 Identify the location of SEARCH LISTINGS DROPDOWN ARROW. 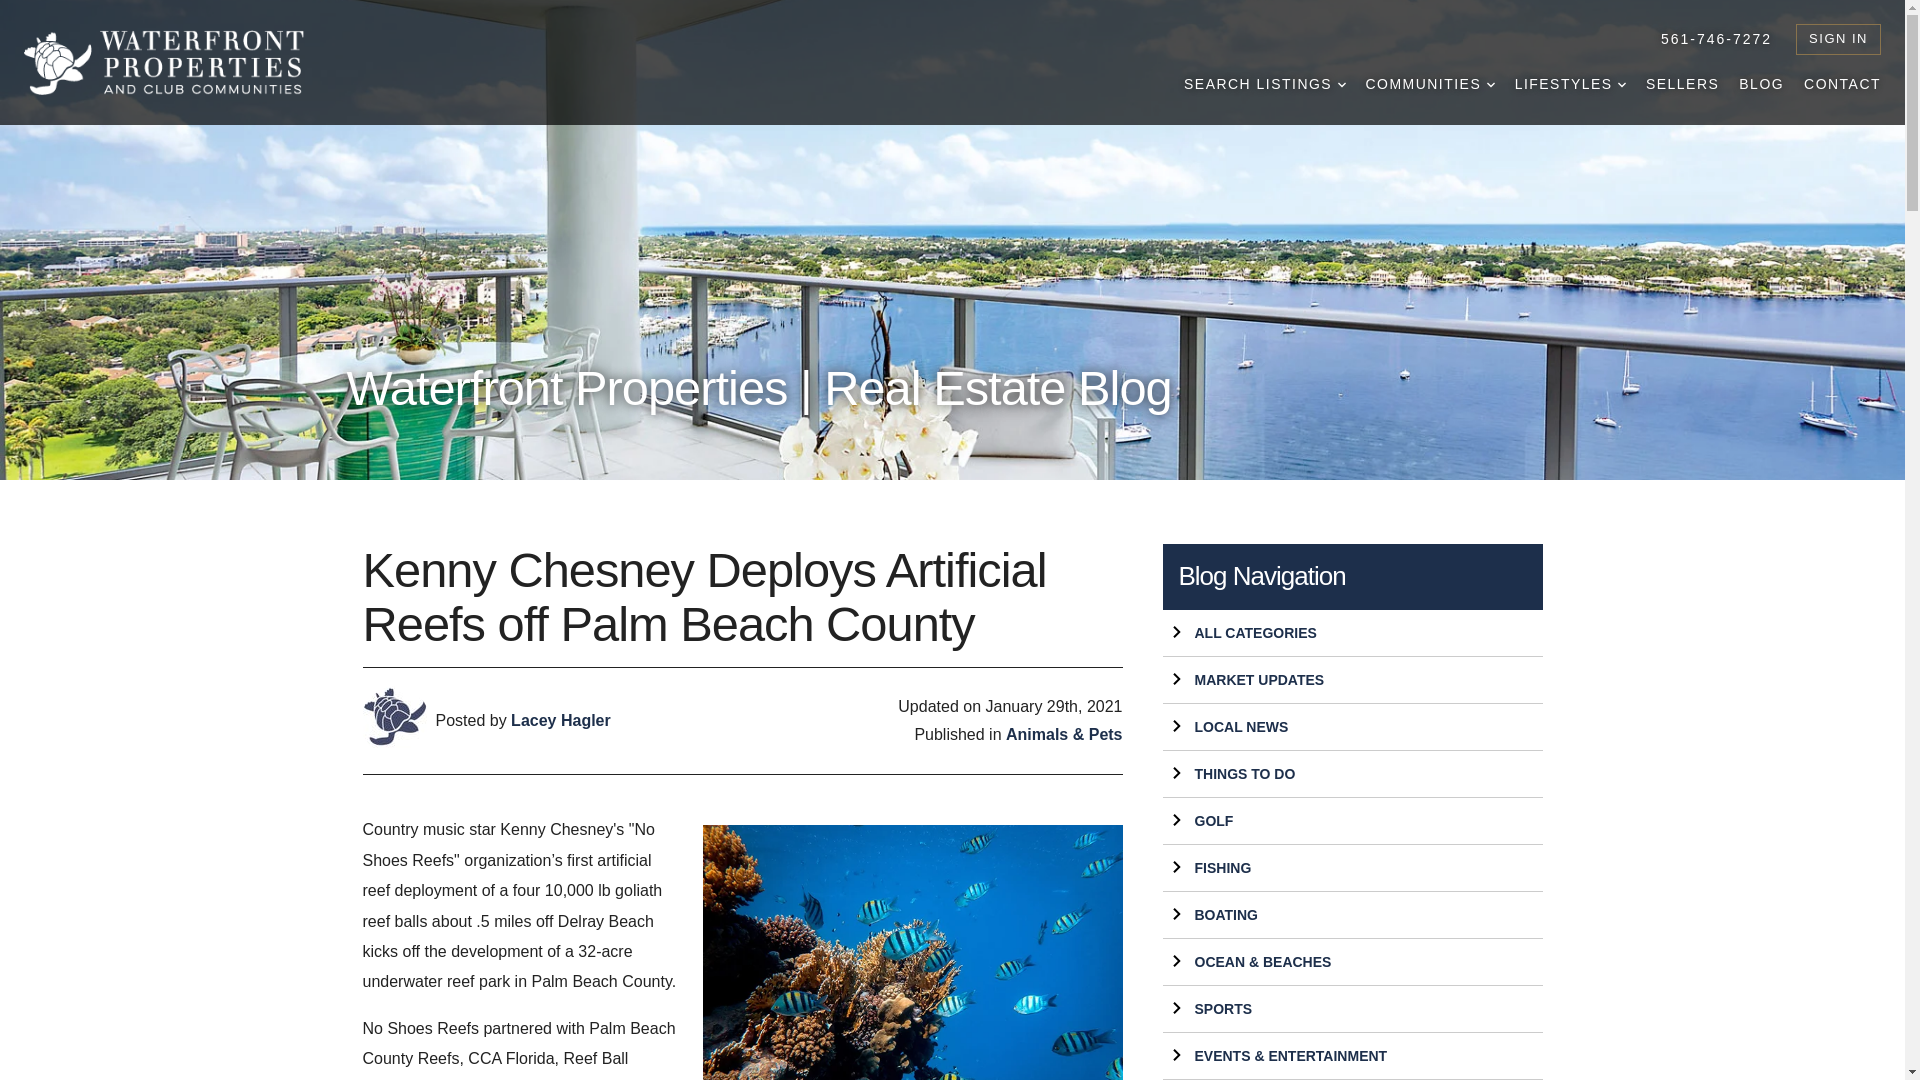
(1264, 84).